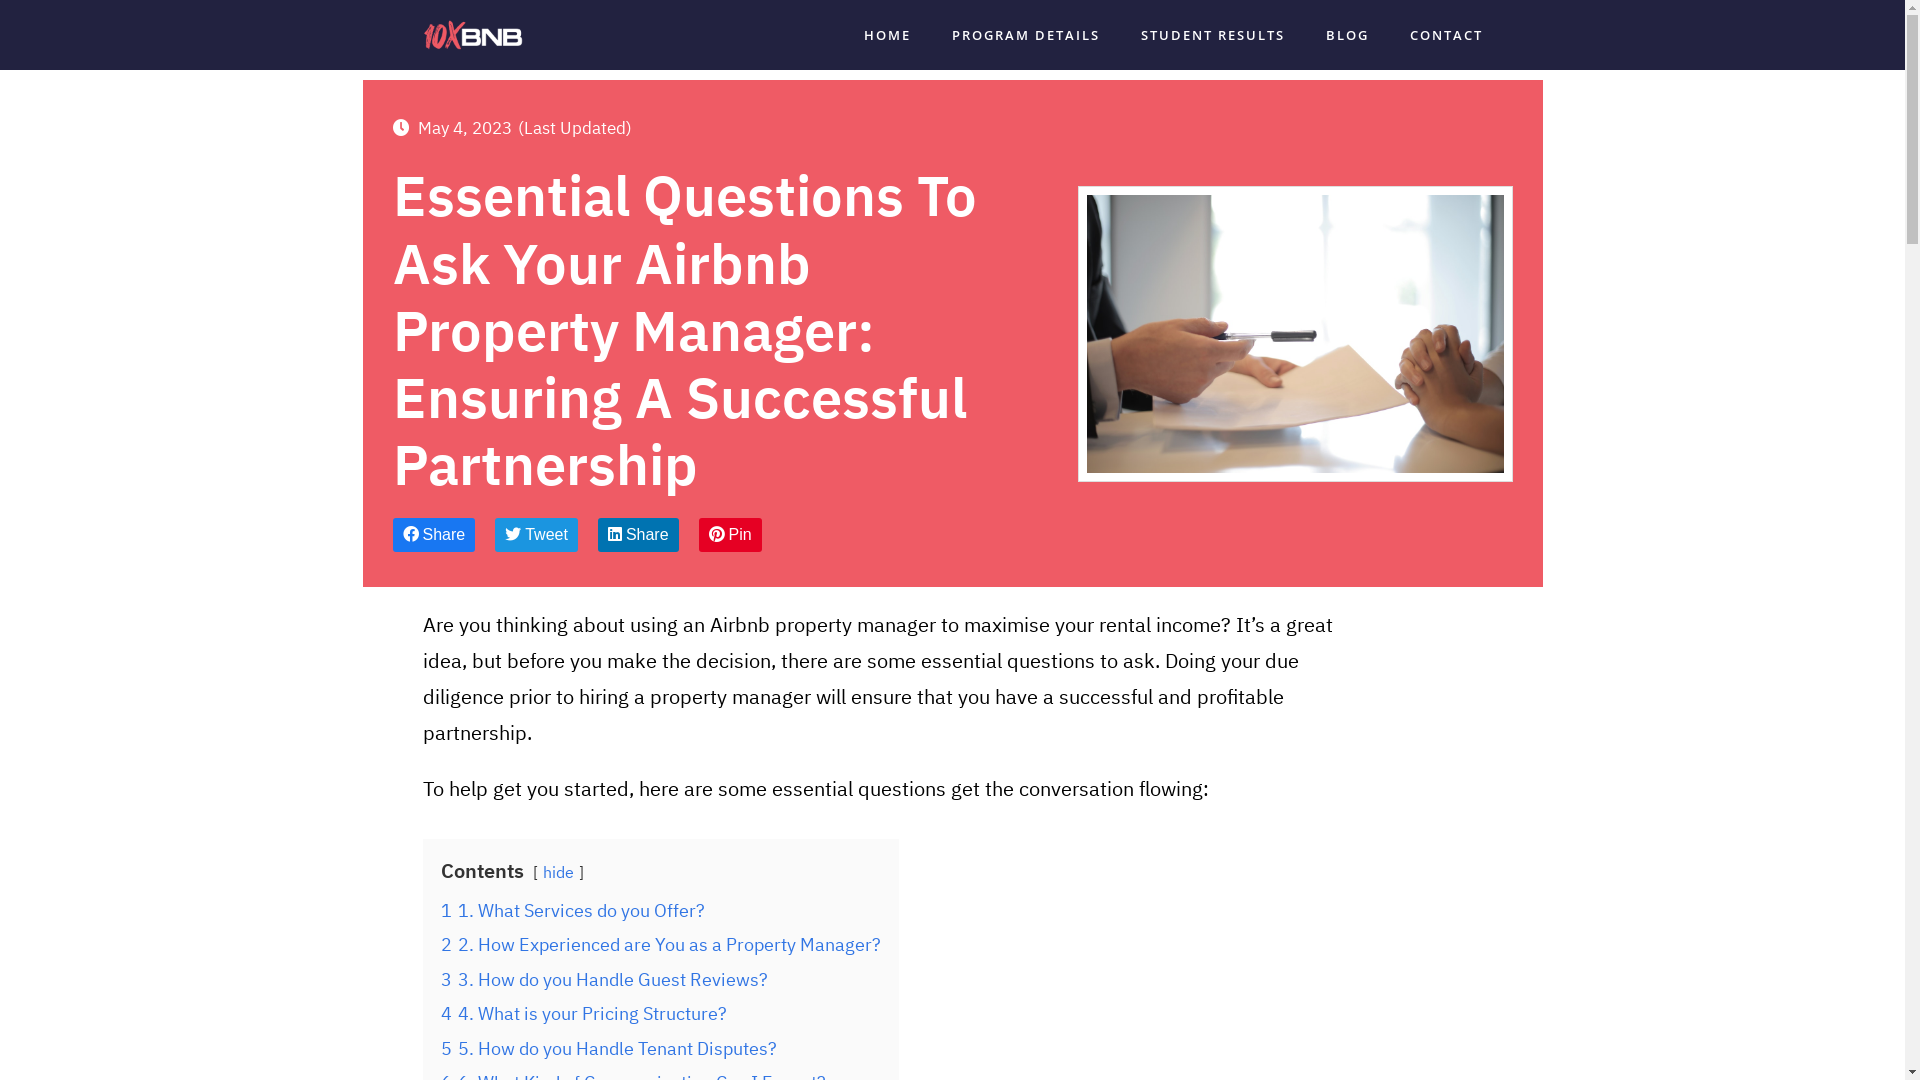 This screenshot has height=1080, width=1920. I want to click on Share, so click(638, 535).